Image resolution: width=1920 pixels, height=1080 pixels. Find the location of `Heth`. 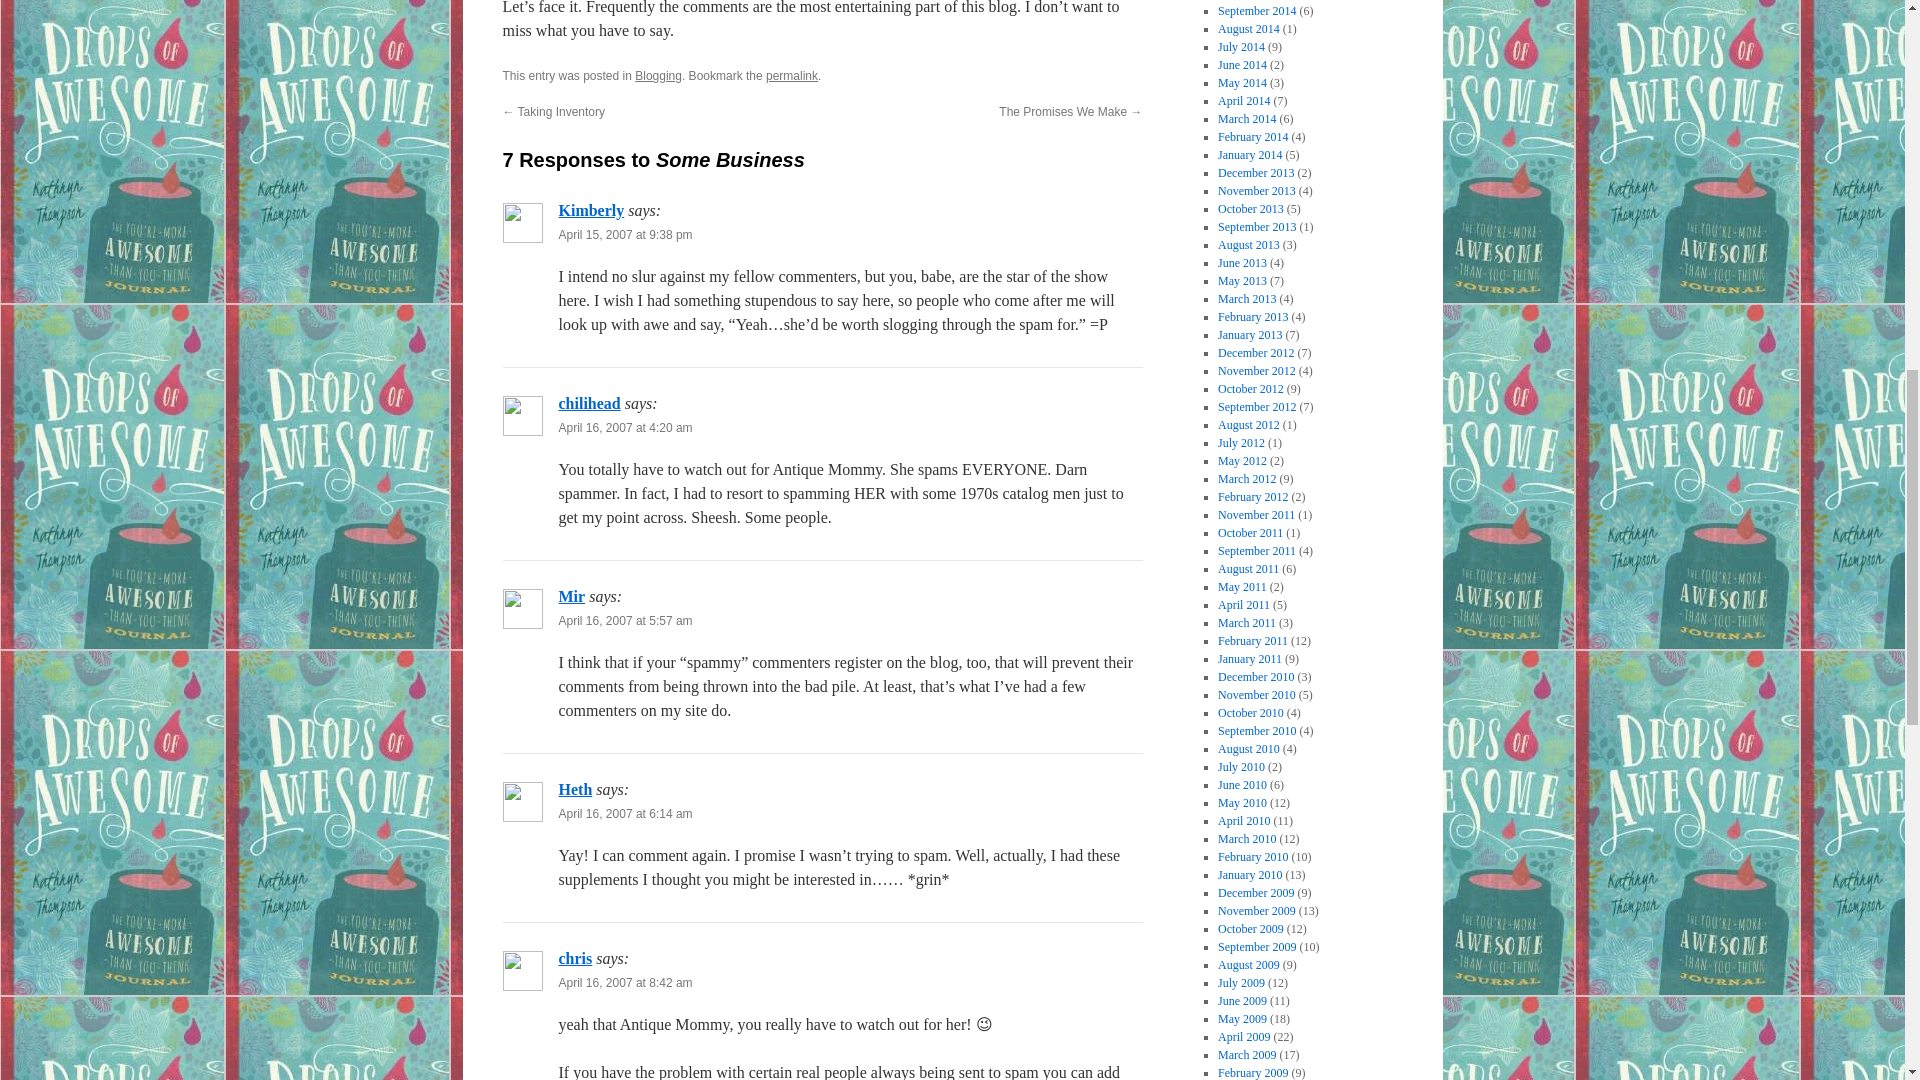

Heth is located at coordinates (574, 789).